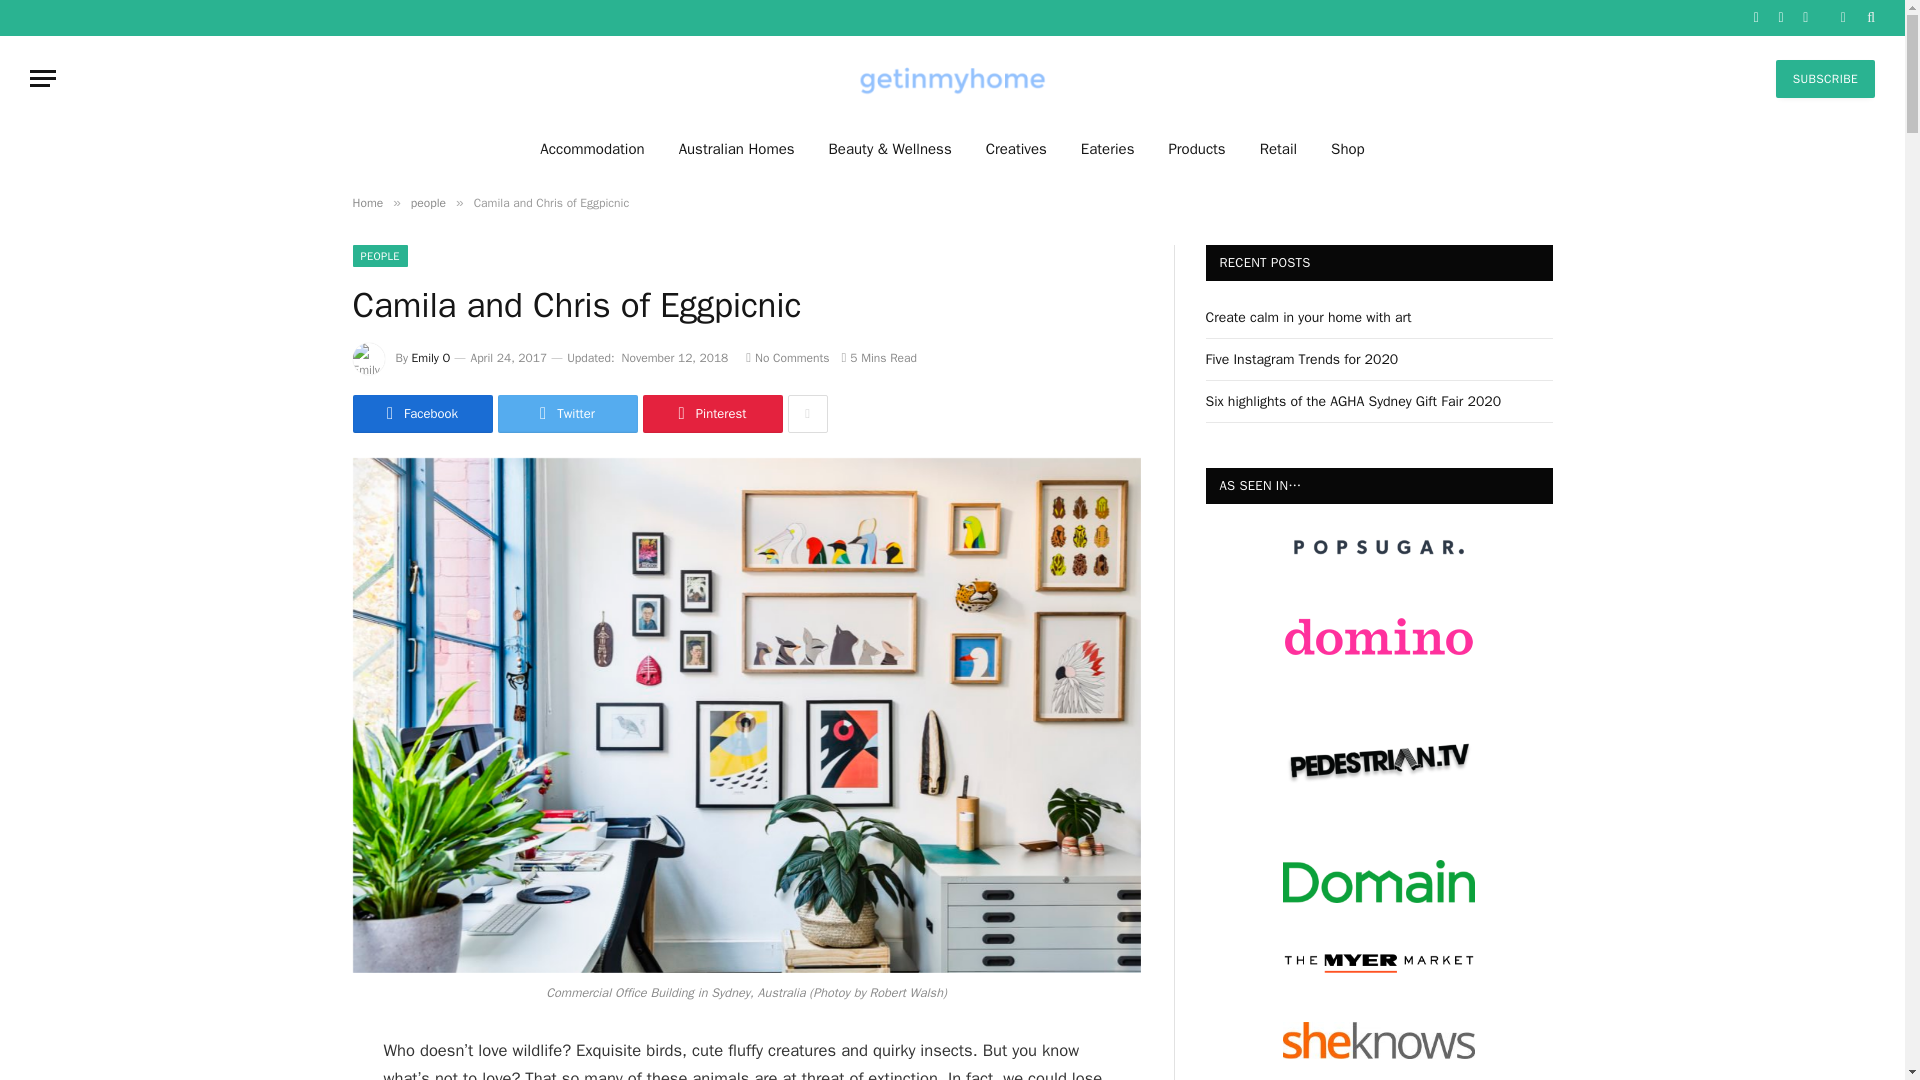 The height and width of the screenshot is (1080, 1920). What do you see at coordinates (737, 148) in the screenshot?
I see `Australian Homes` at bounding box center [737, 148].